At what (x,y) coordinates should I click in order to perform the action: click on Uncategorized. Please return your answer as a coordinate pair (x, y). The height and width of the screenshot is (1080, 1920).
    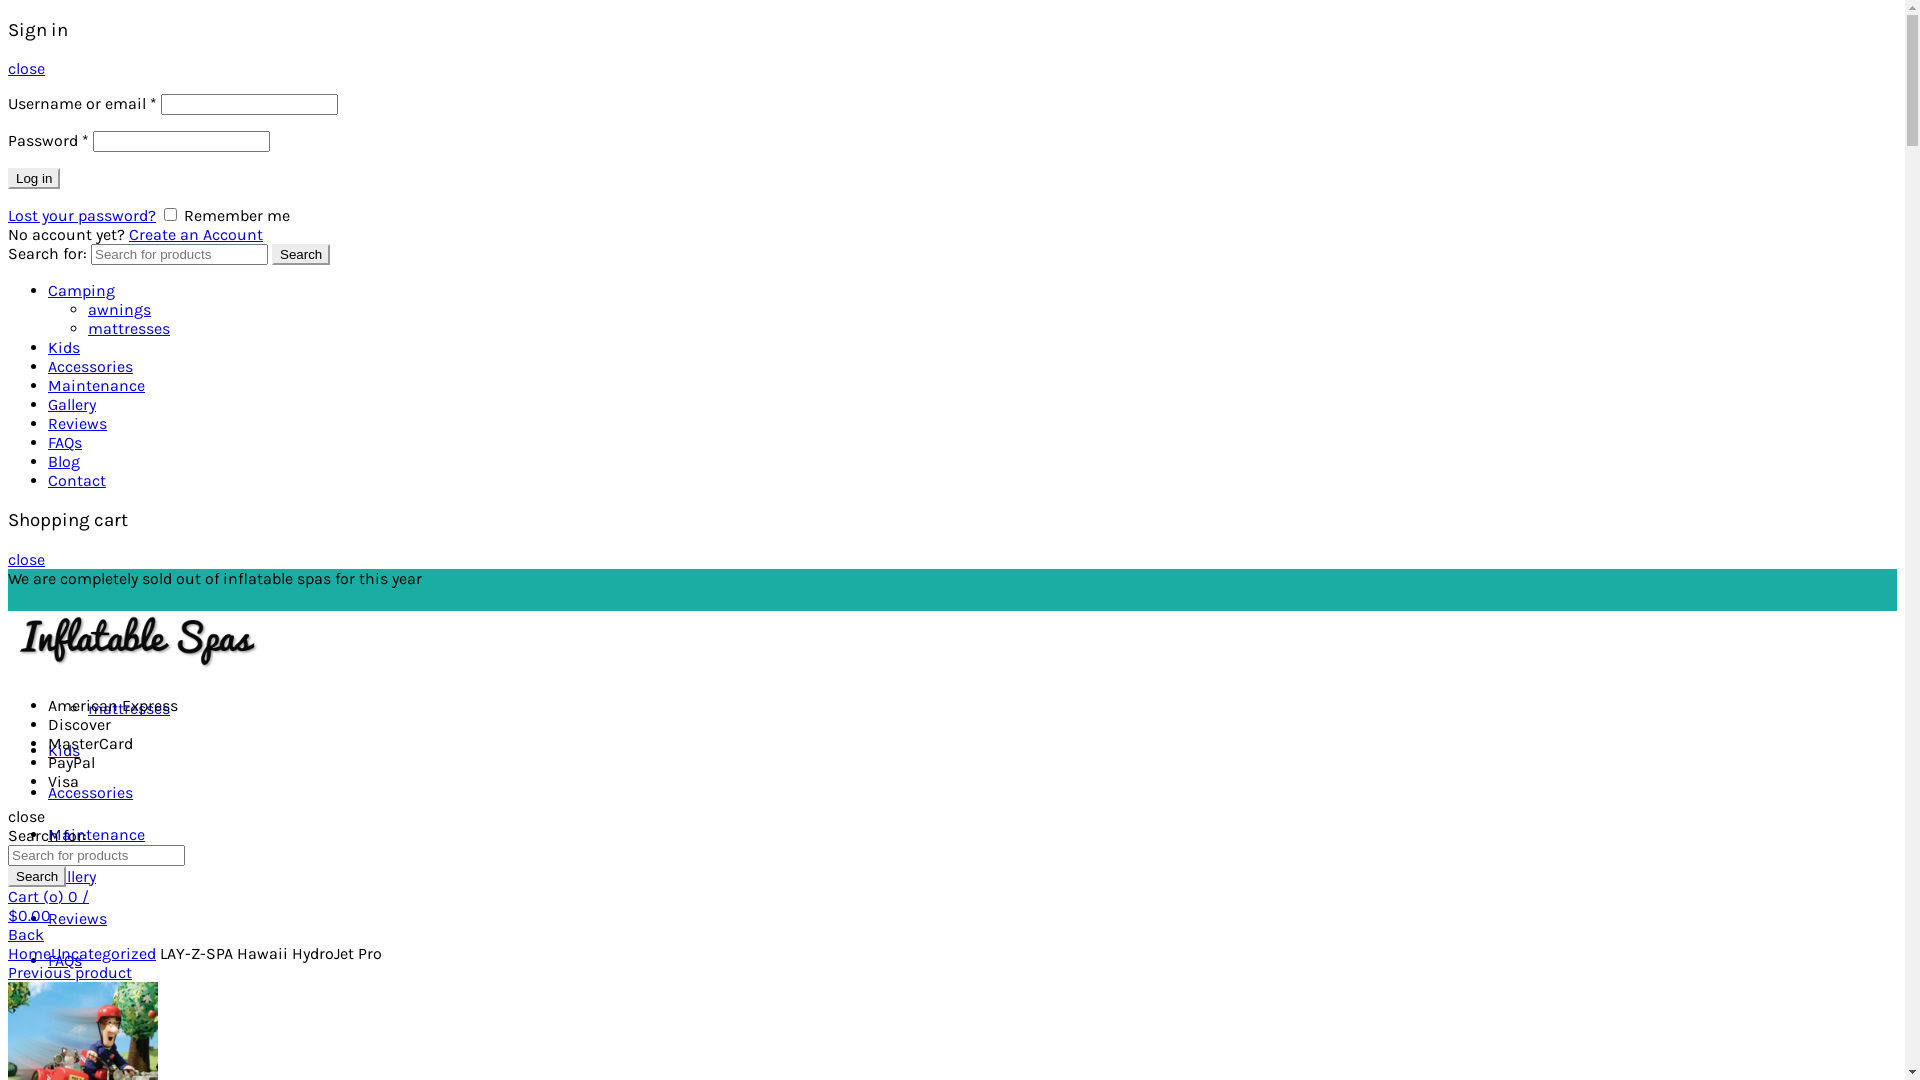
    Looking at the image, I should click on (104, 954).